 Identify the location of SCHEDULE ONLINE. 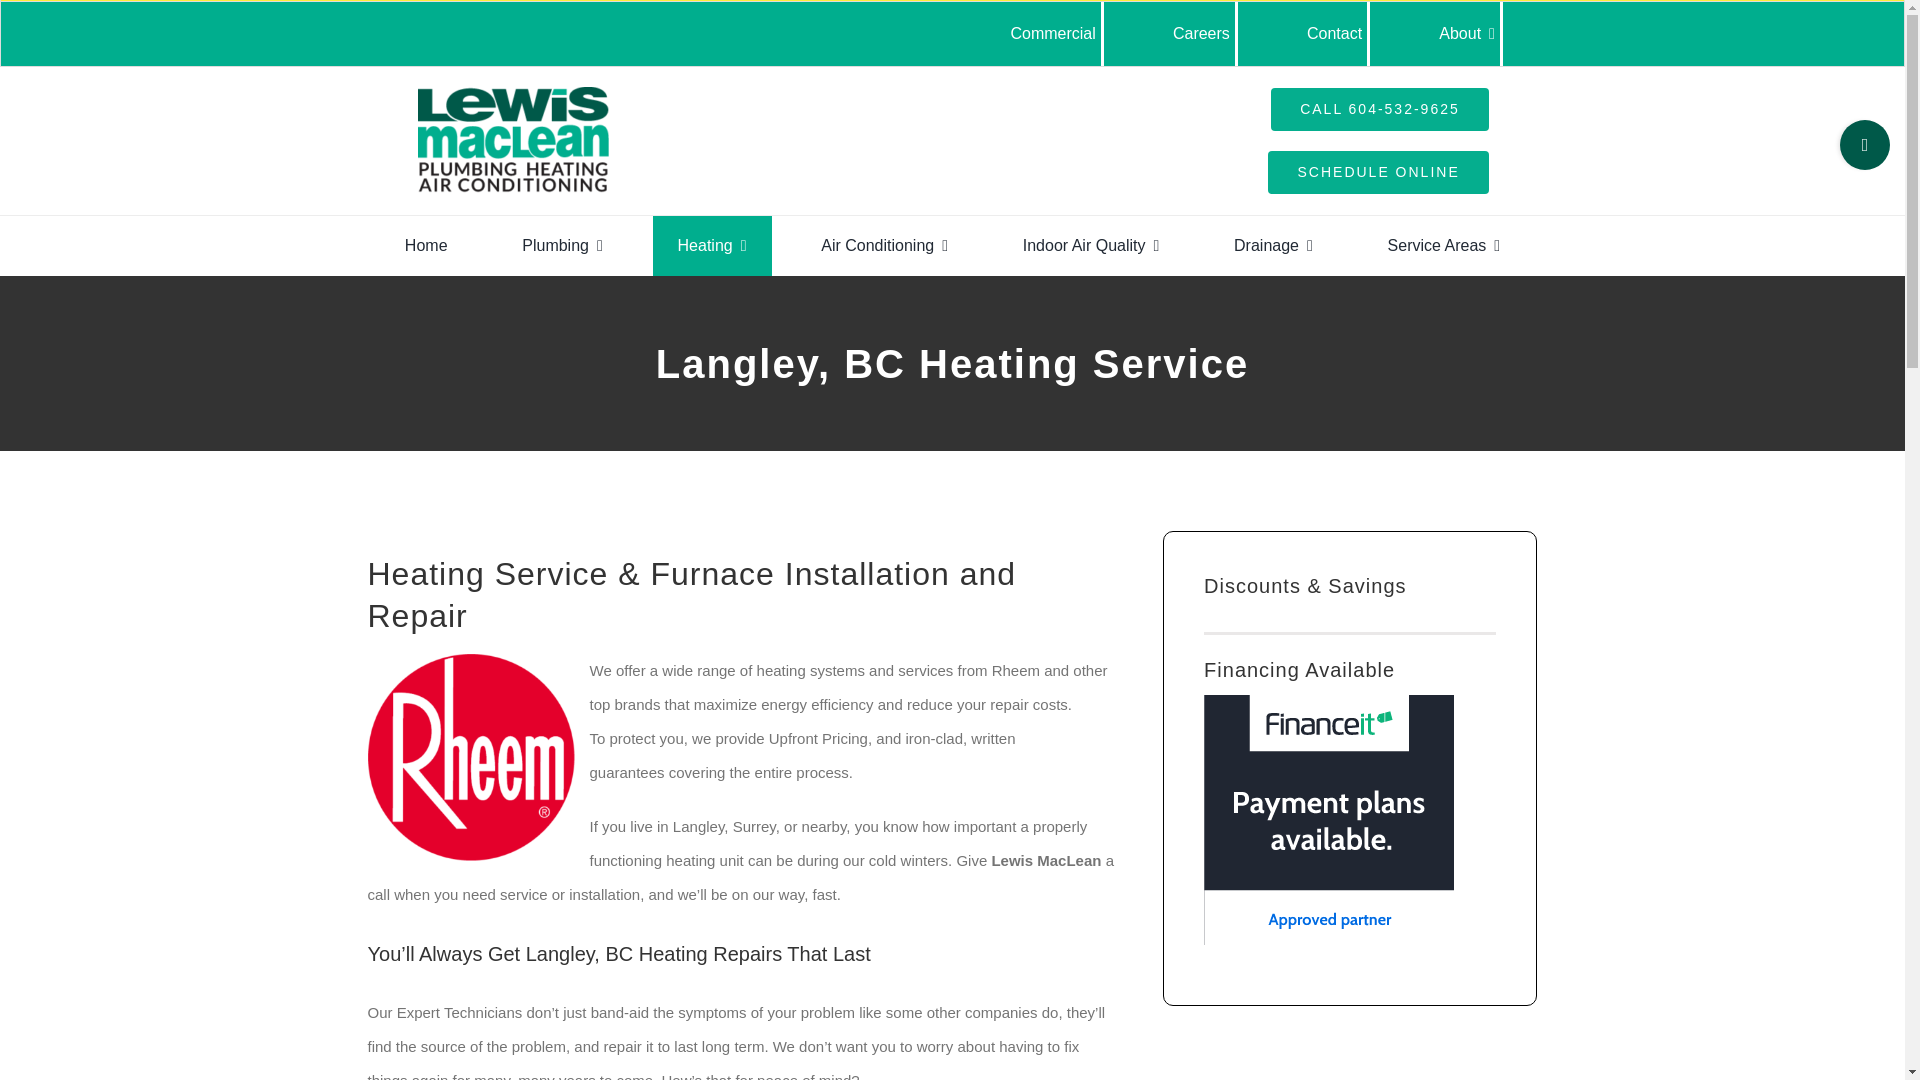
(1378, 172).